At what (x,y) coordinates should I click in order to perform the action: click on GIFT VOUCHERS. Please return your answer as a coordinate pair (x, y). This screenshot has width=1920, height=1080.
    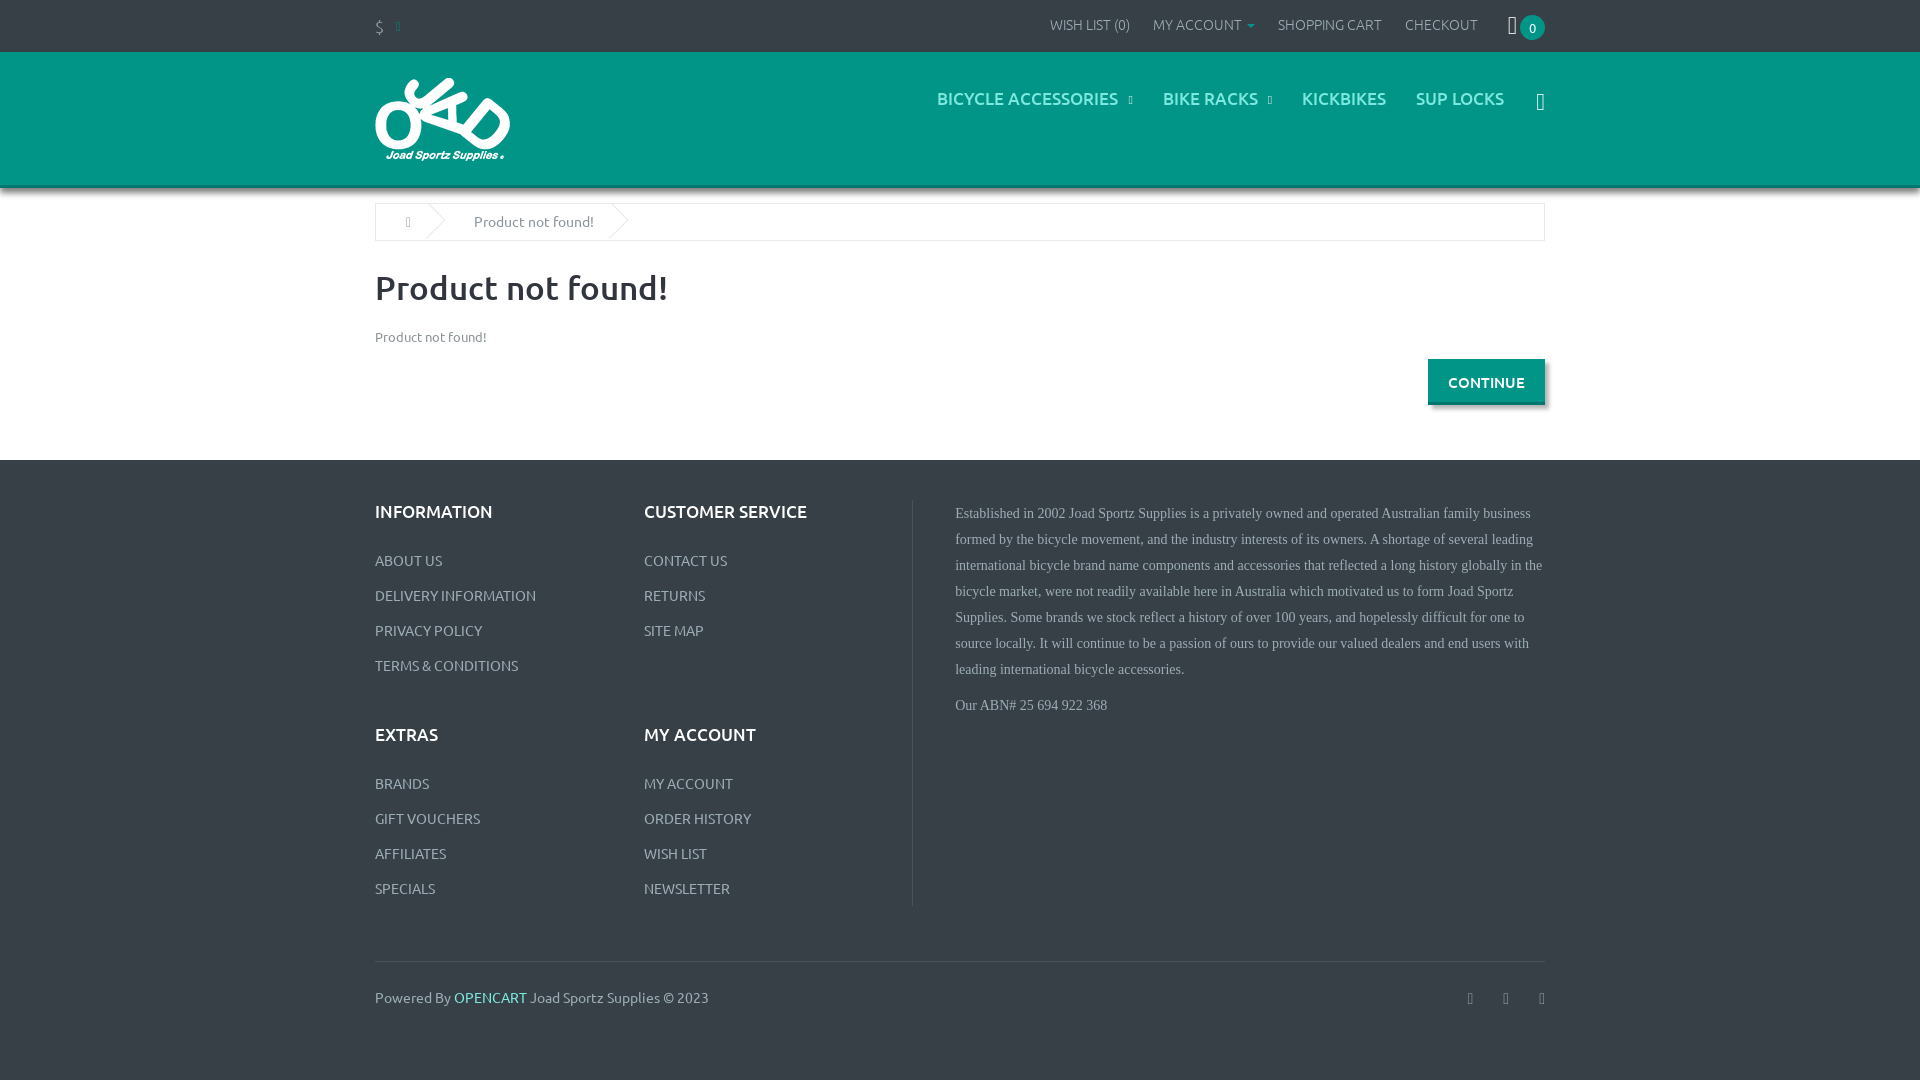
    Looking at the image, I should click on (428, 818).